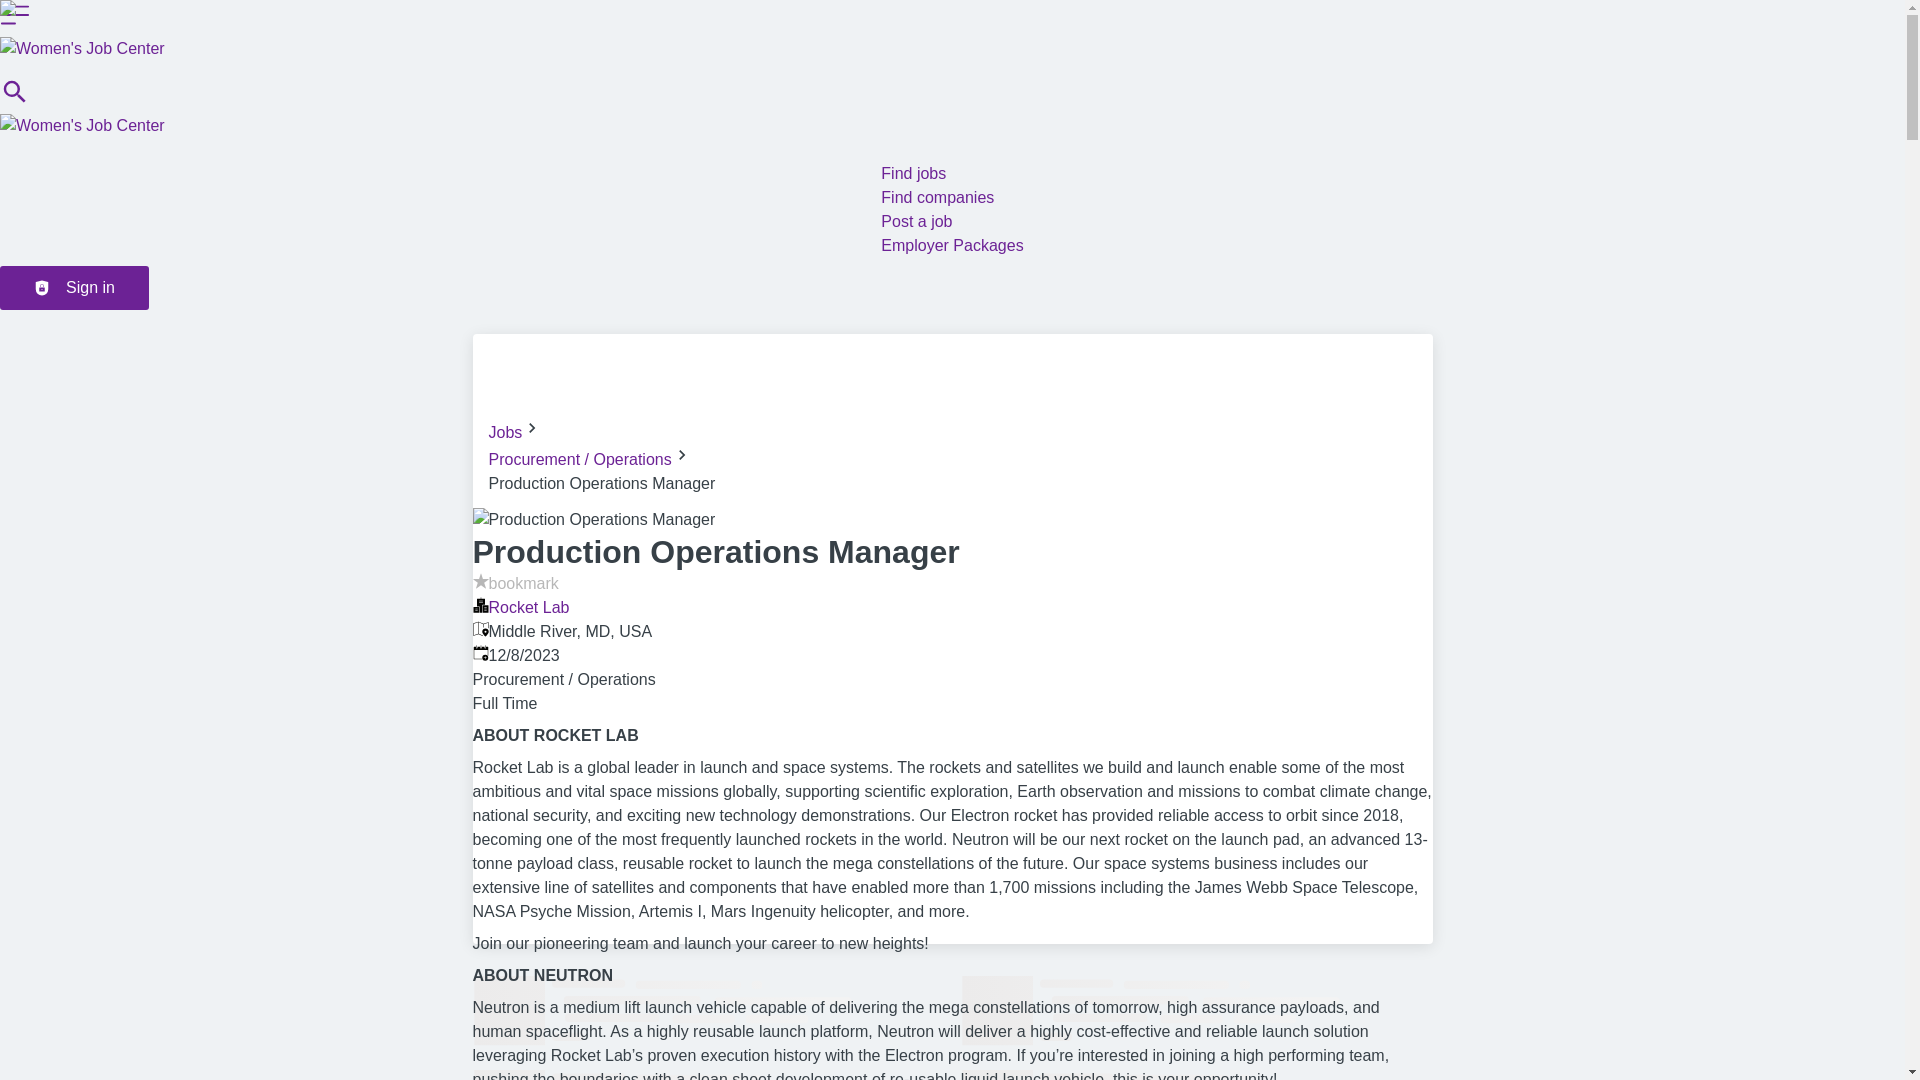 The width and height of the screenshot is (1920, 1080). I want to click on Production Operations Manager, so click(593, 520).